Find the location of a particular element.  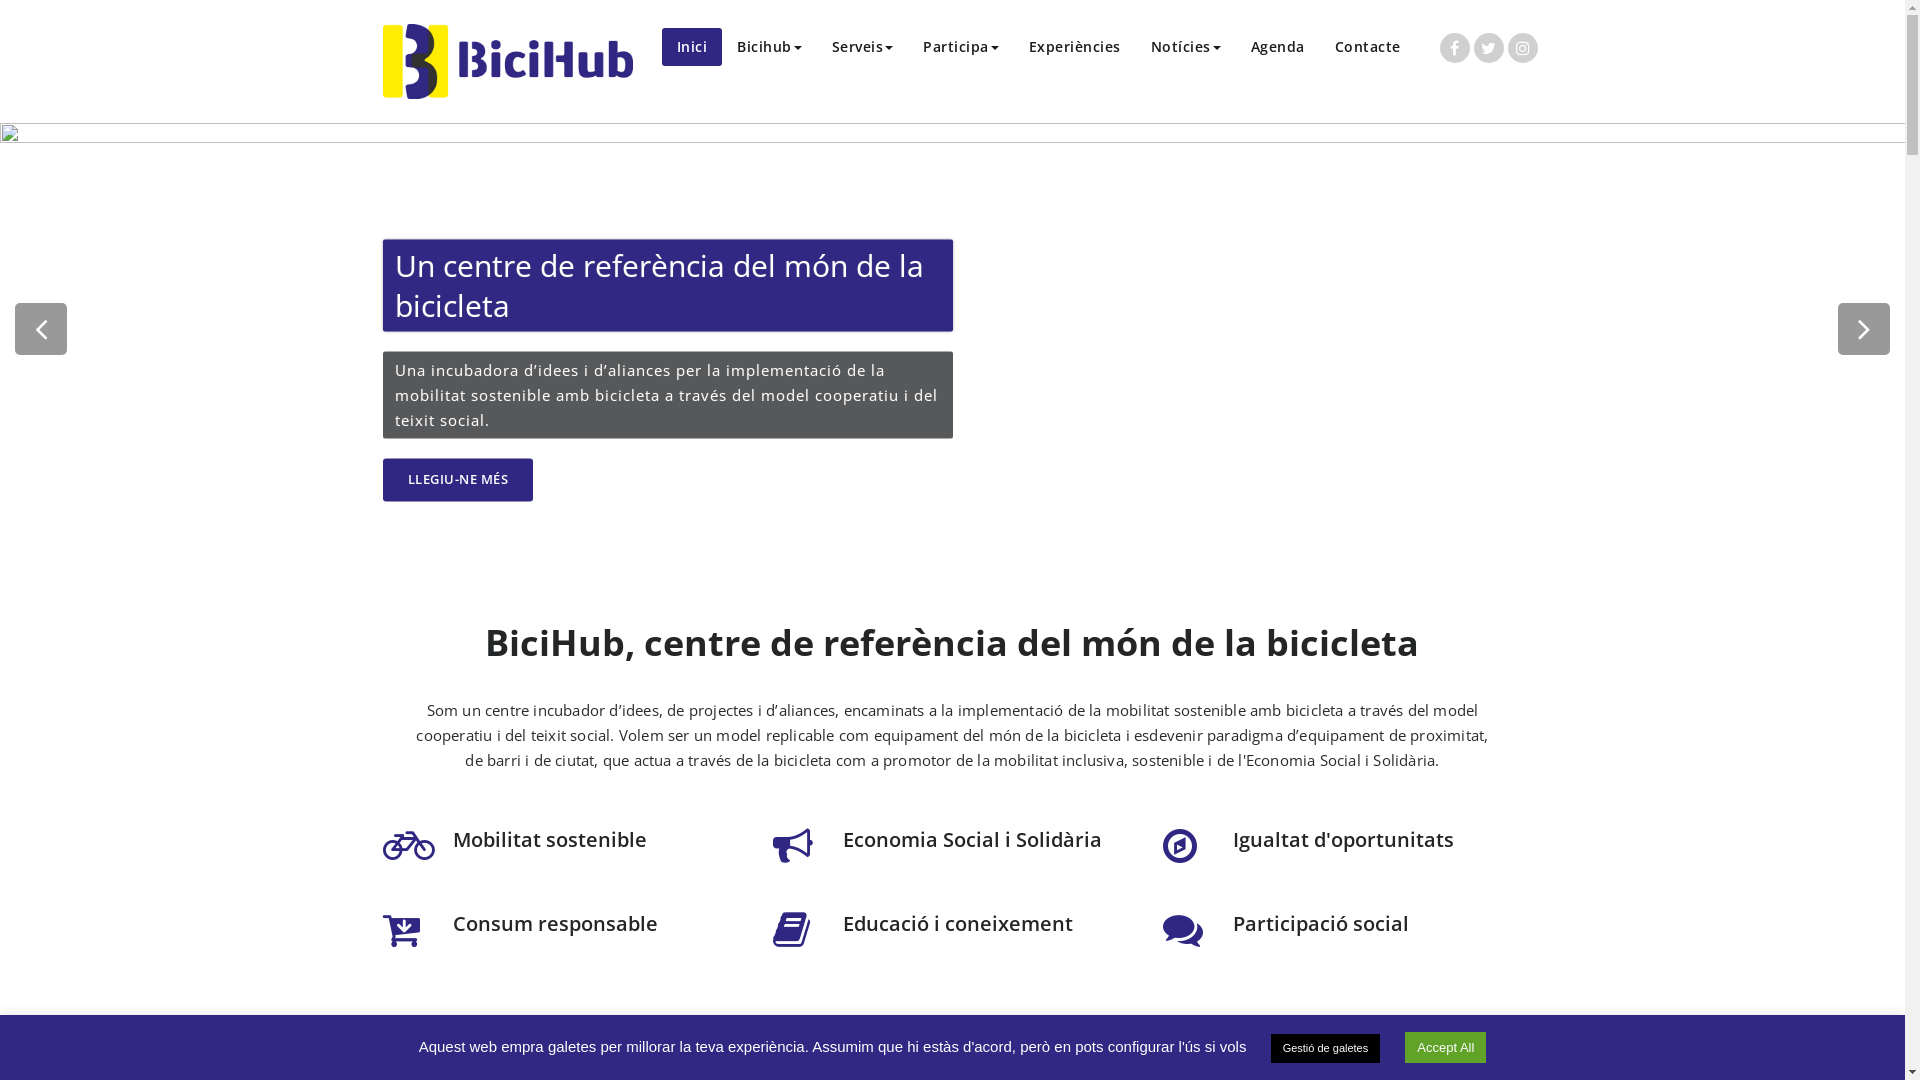

Participa is located at coordinates (960, 47).